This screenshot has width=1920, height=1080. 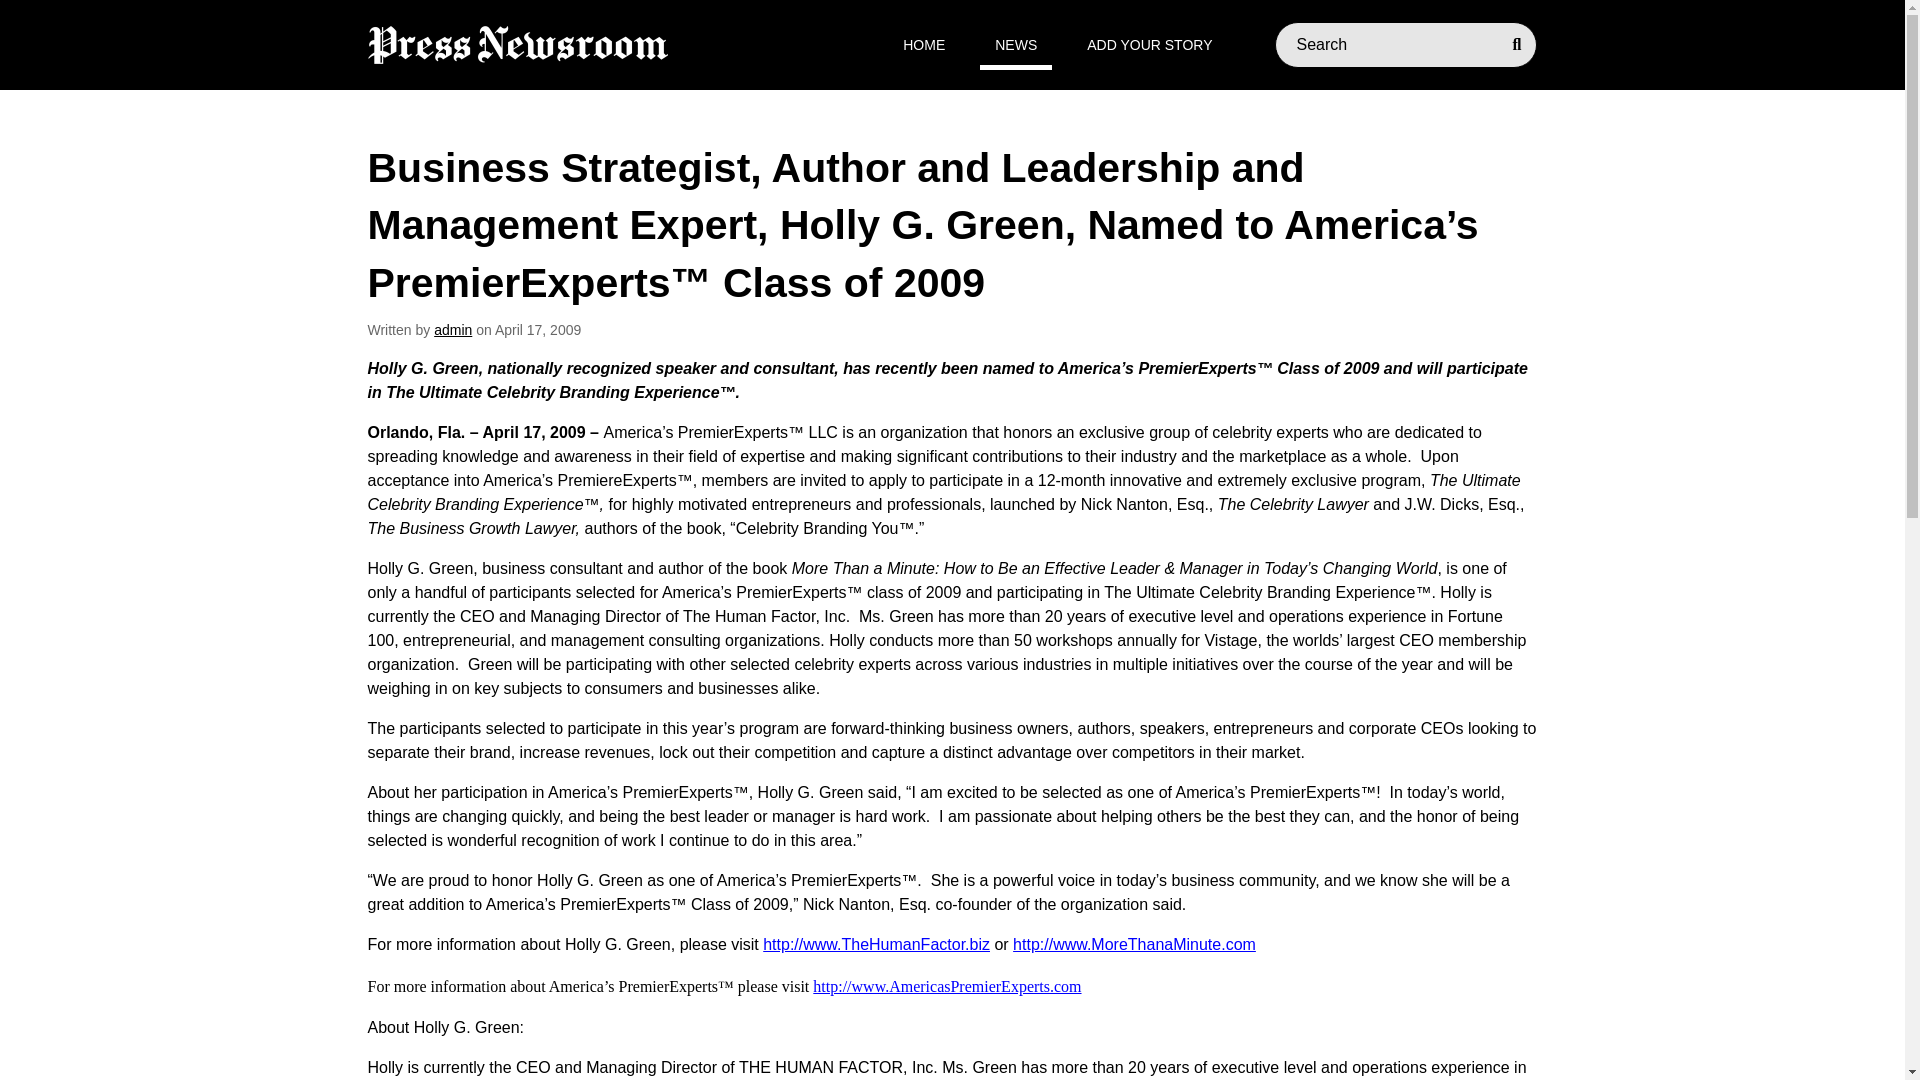 What do you see at coordinates (452, 330) in the screenshot?
I see `Posts by admin` at bounding box center [452, 330].